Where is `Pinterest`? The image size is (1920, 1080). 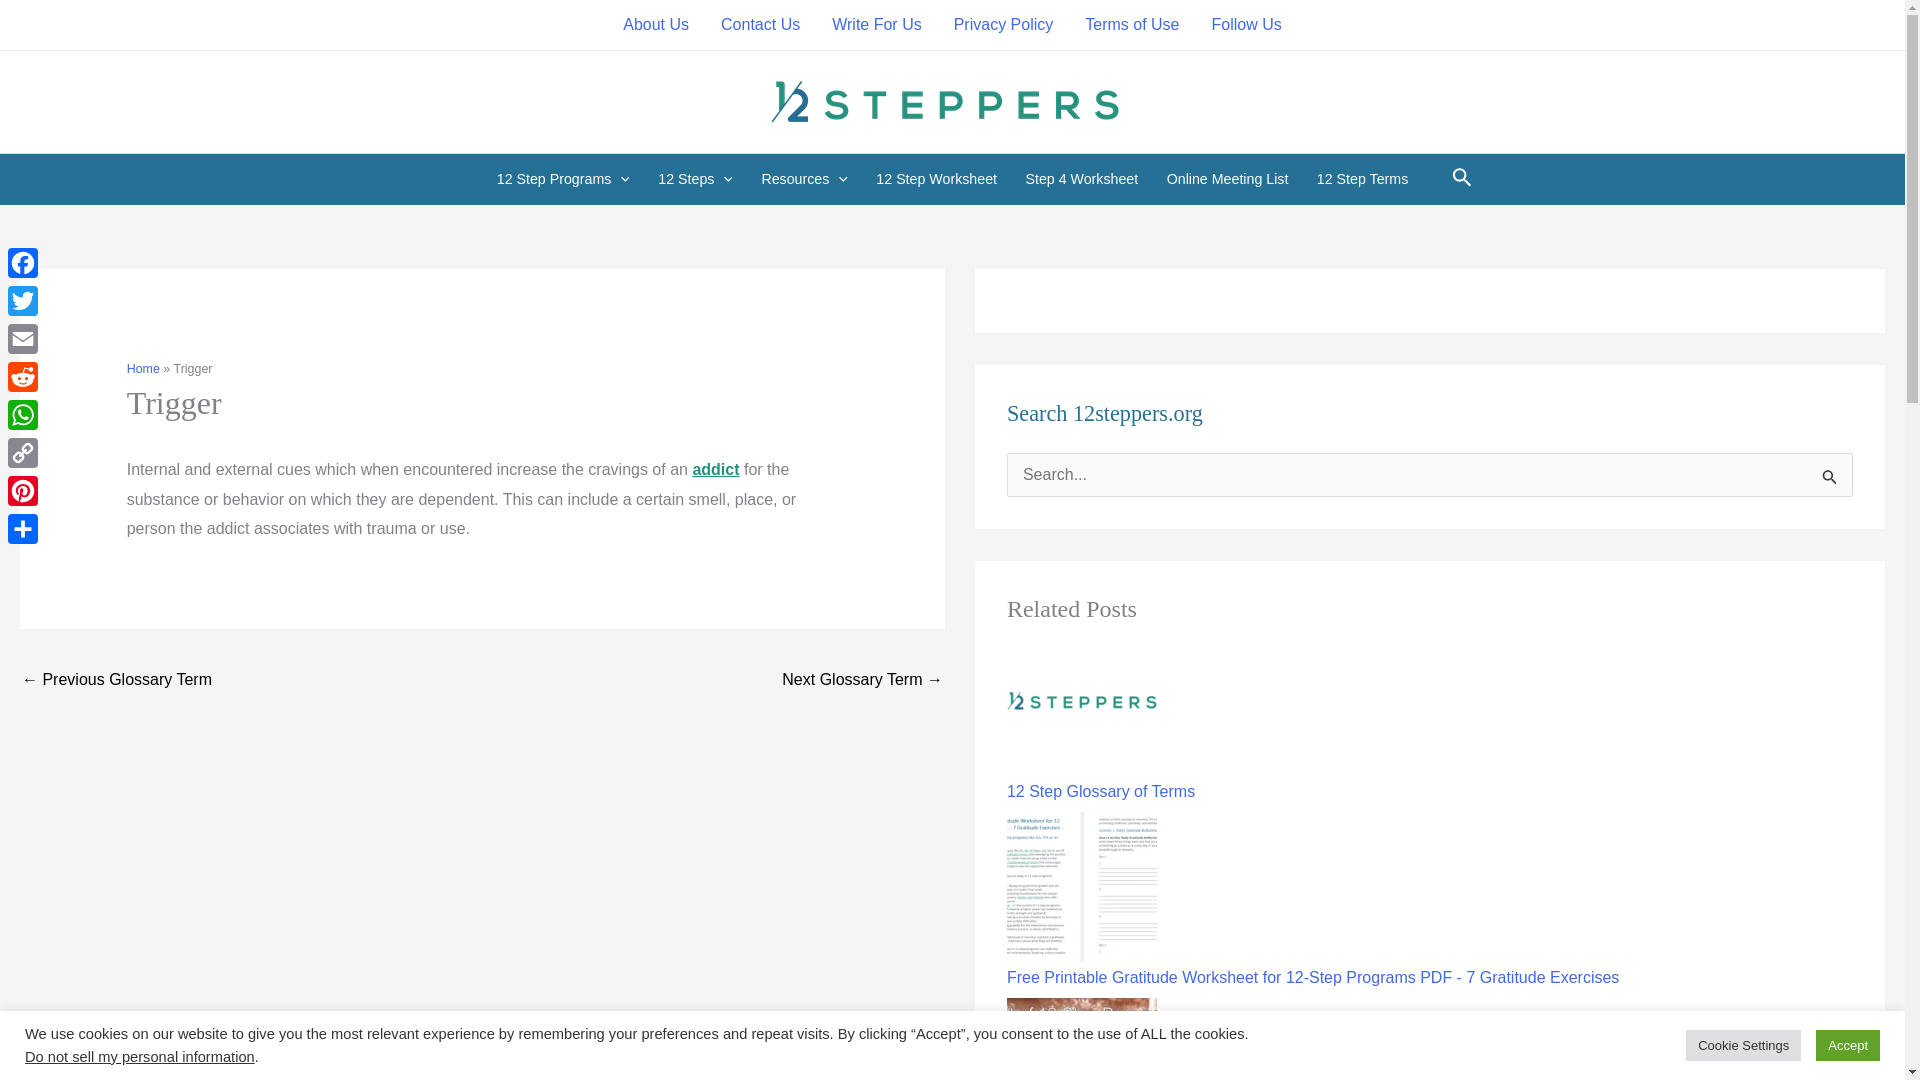
Pinterest is located at coordinates (22, 490).